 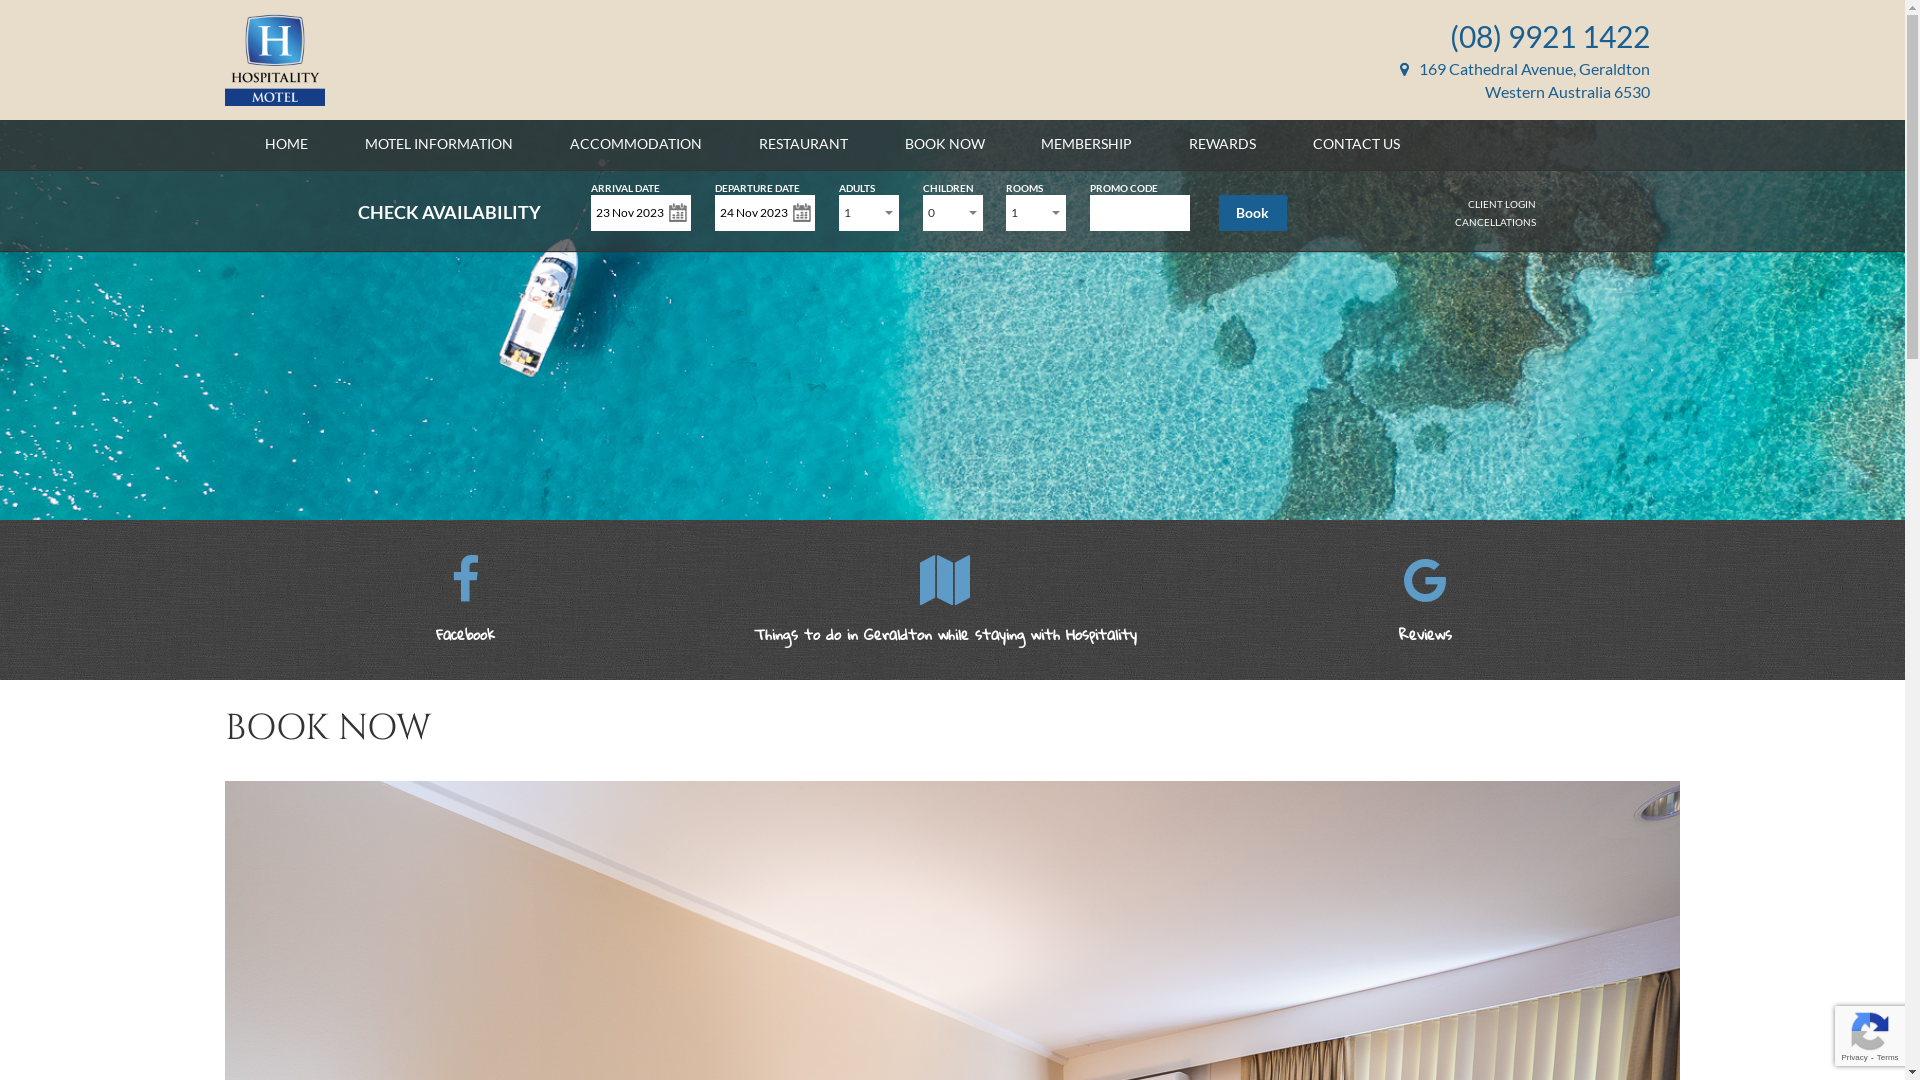 I want to click on (08) 9921 1422, so click(x=1550, y=36).